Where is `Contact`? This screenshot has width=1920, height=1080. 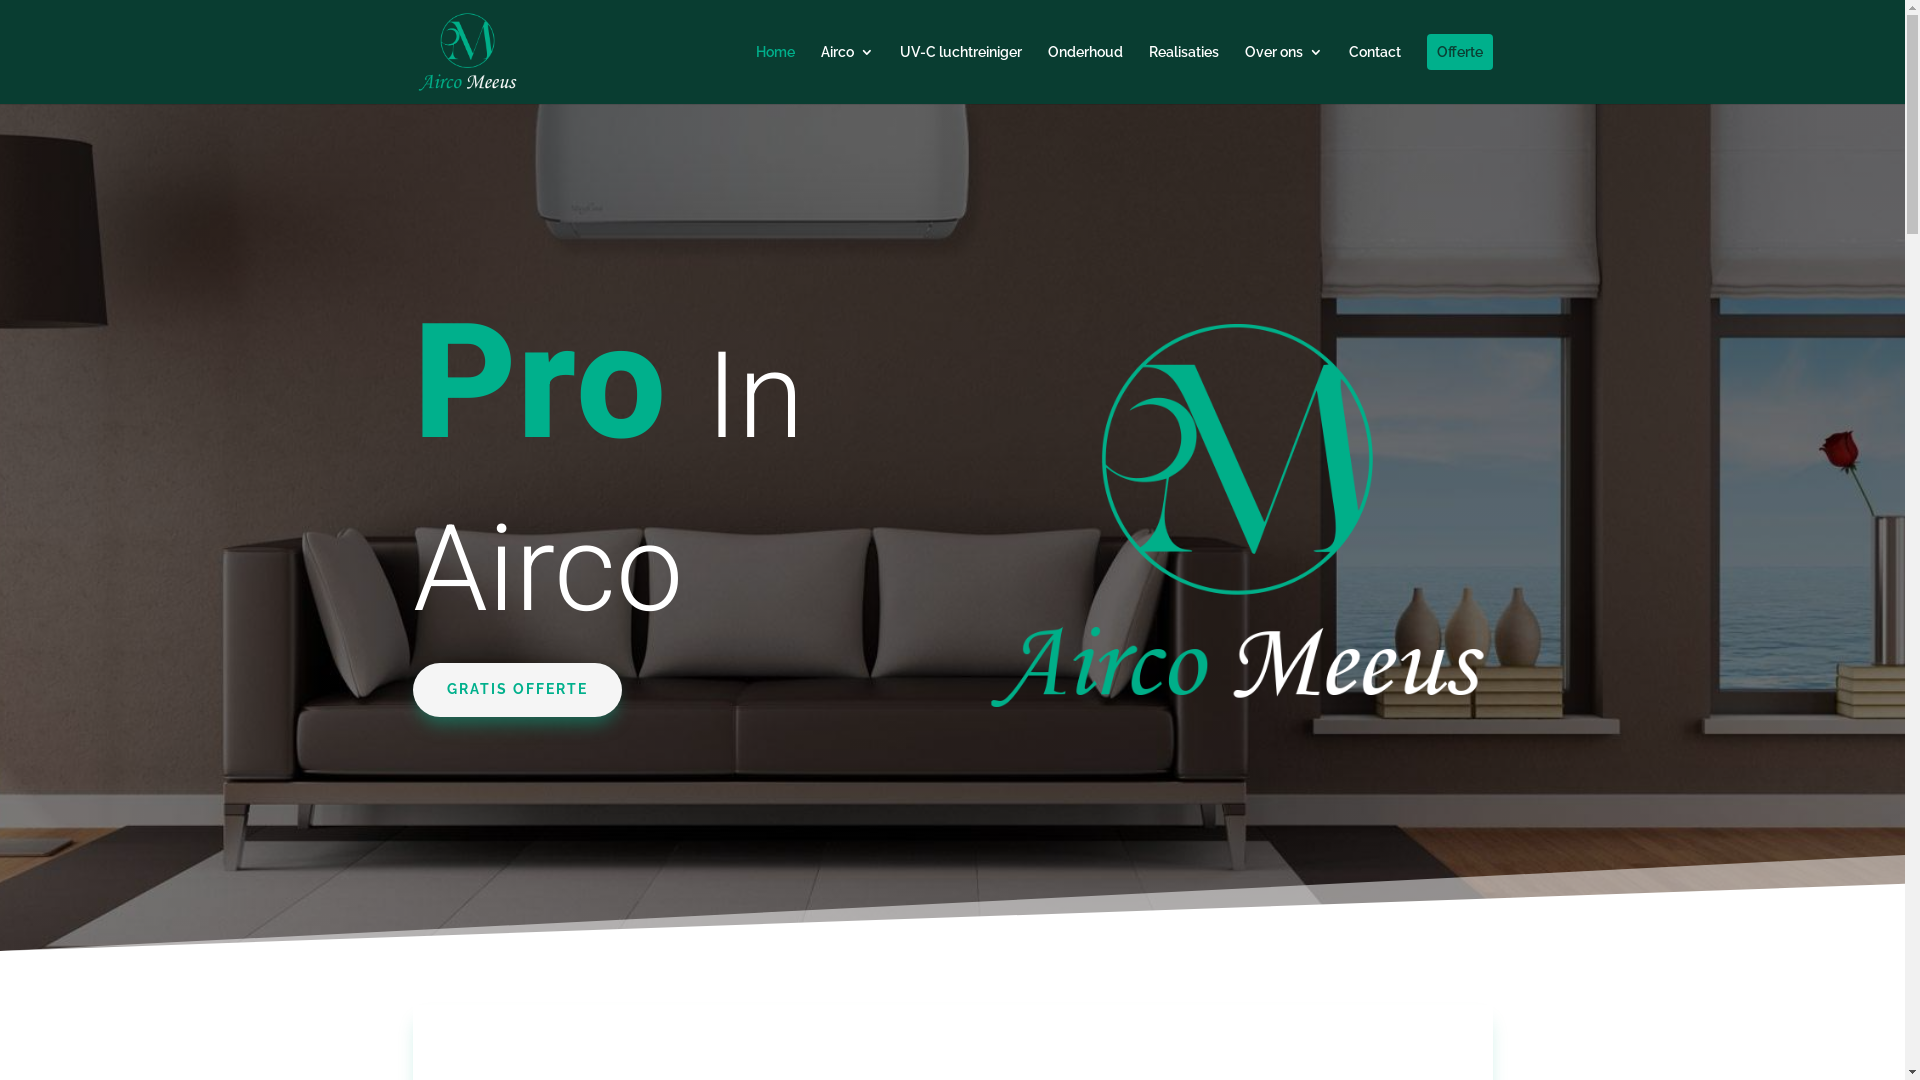 Contact is located at coordinates (1374, 74).